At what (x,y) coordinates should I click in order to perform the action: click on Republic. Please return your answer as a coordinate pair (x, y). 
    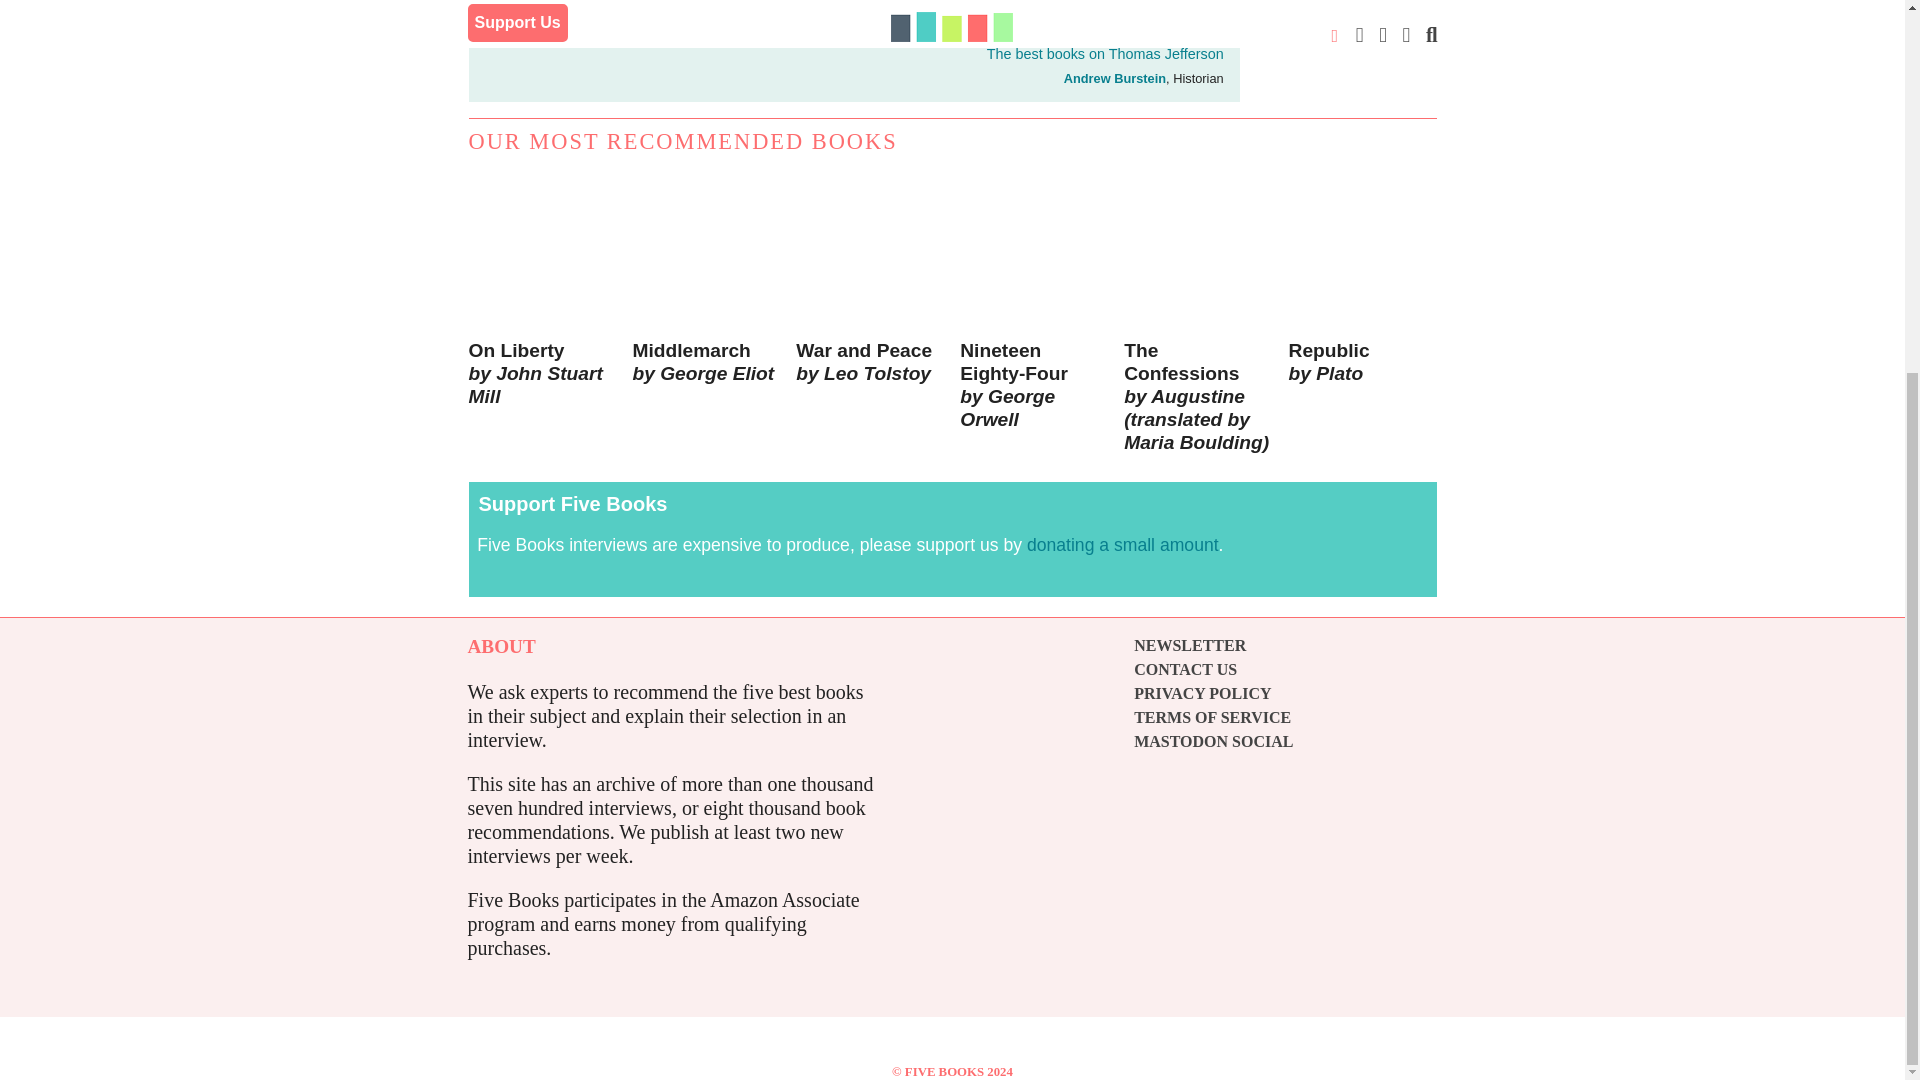
    Looking at the image, I should click on (1362, 312).